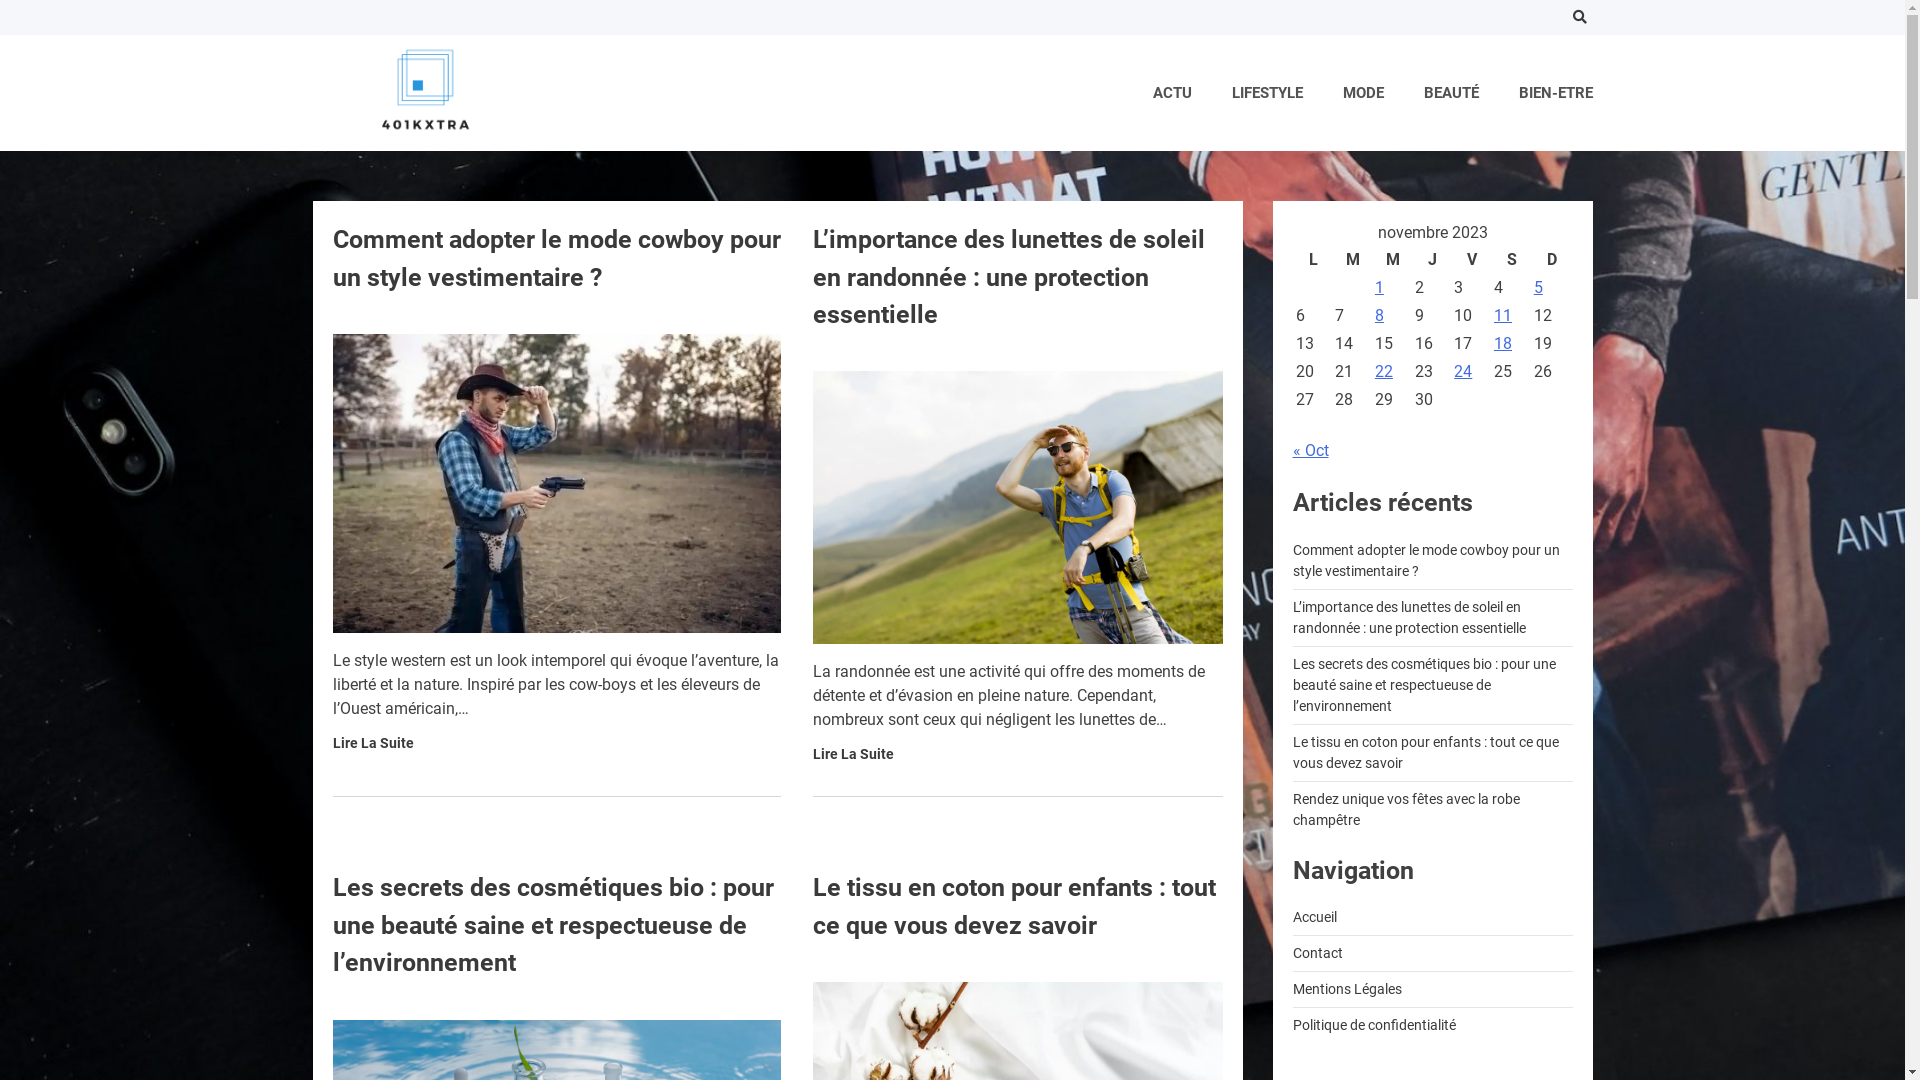 The height and width of the screenshot is (1080, 1920). What do you see at coordinates (1580, 18) in the screenshot?
I see `Search` at bounding box center [1580, 18].